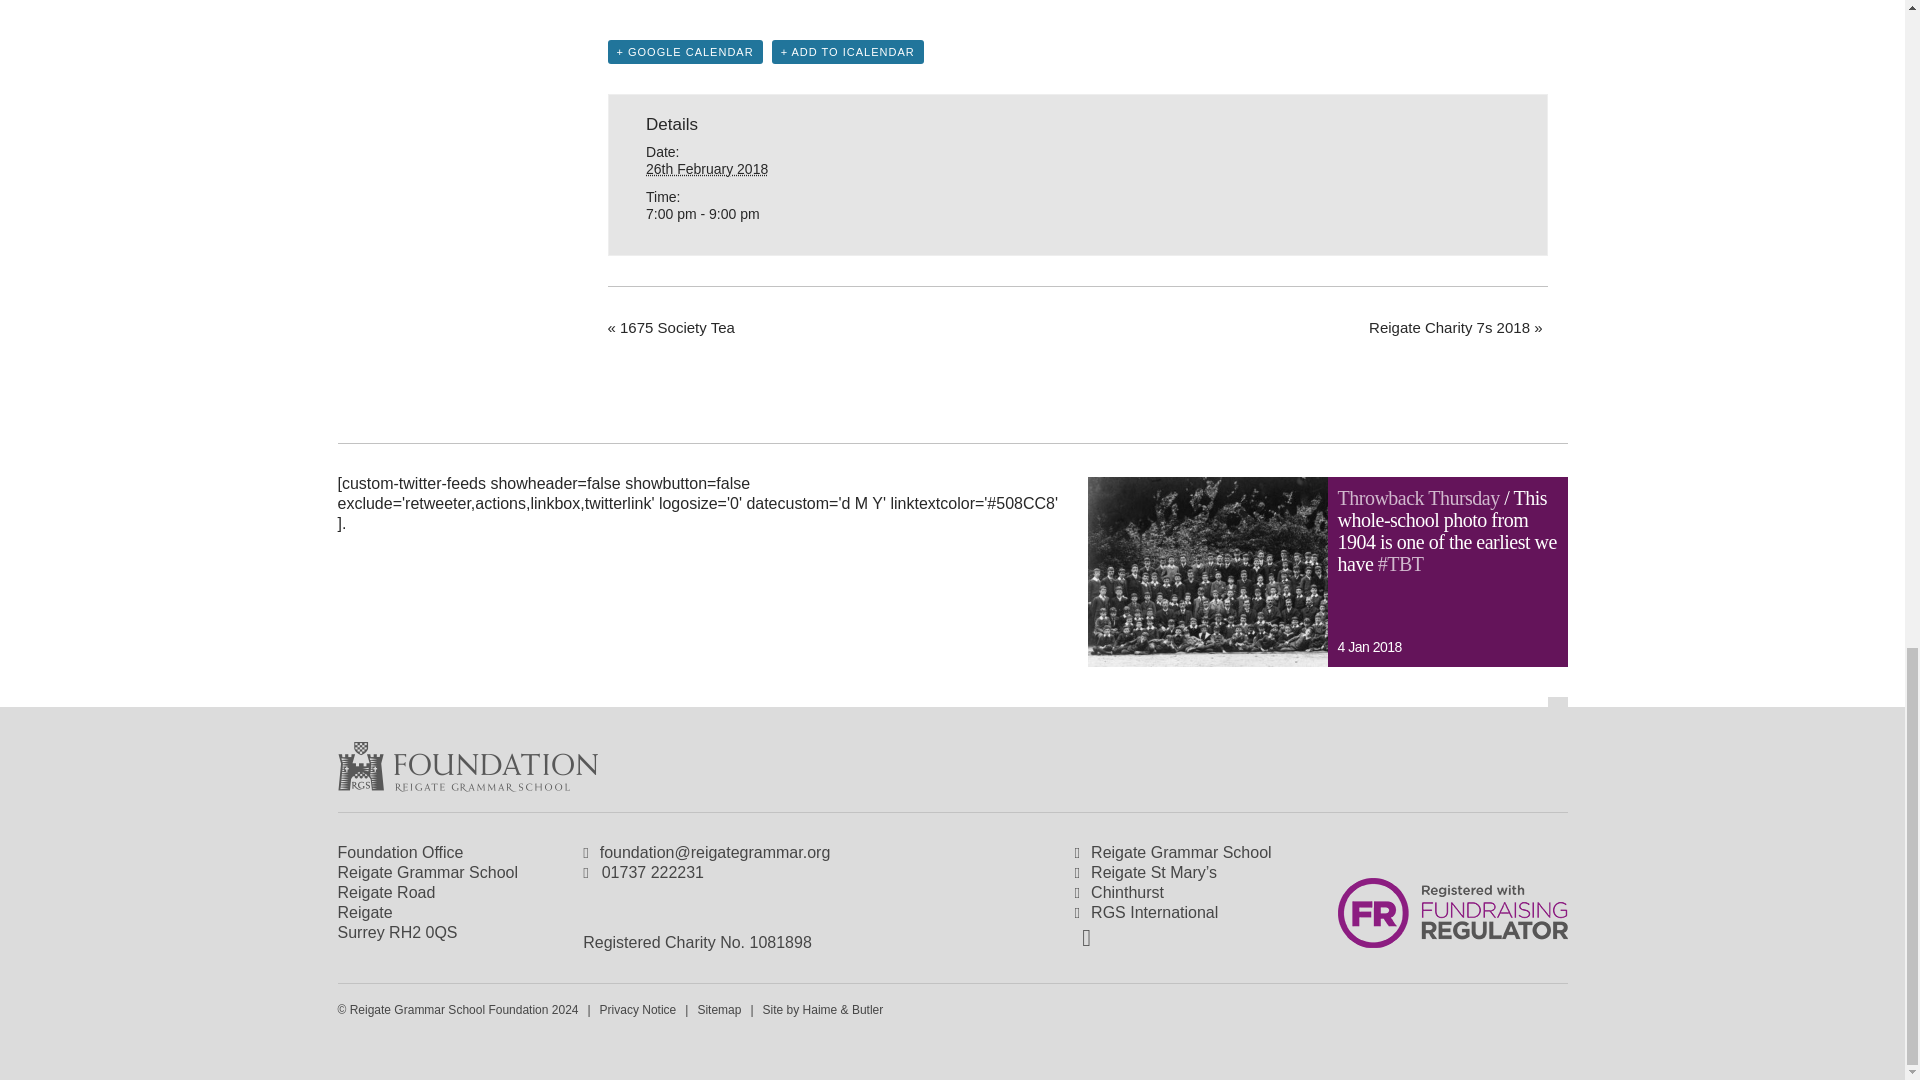 Image resolution: width=1920 pixels, height=1080 pixels. What do you see at coordinates (764, 214) in the screenshot?
I see `2018-02-26` at bounding box center [764, 214].